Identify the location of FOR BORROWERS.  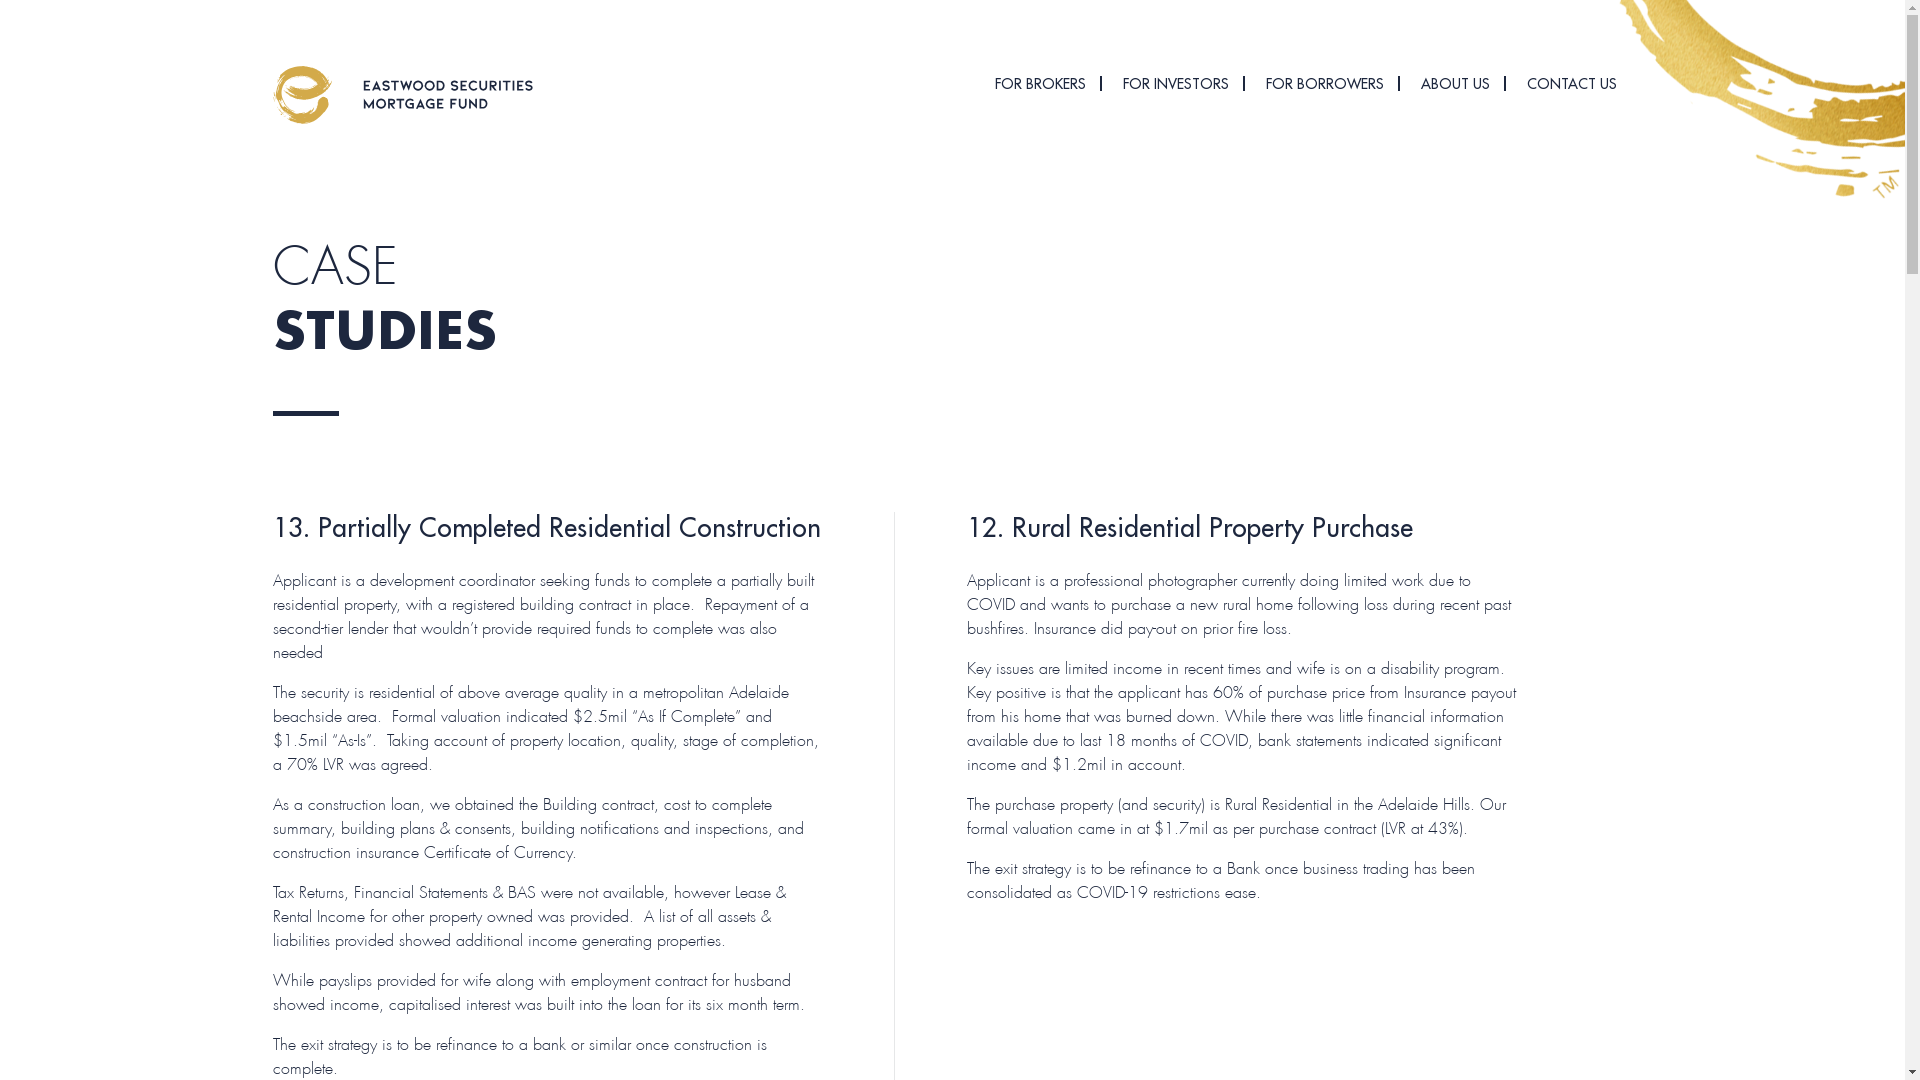
(1325, 84).